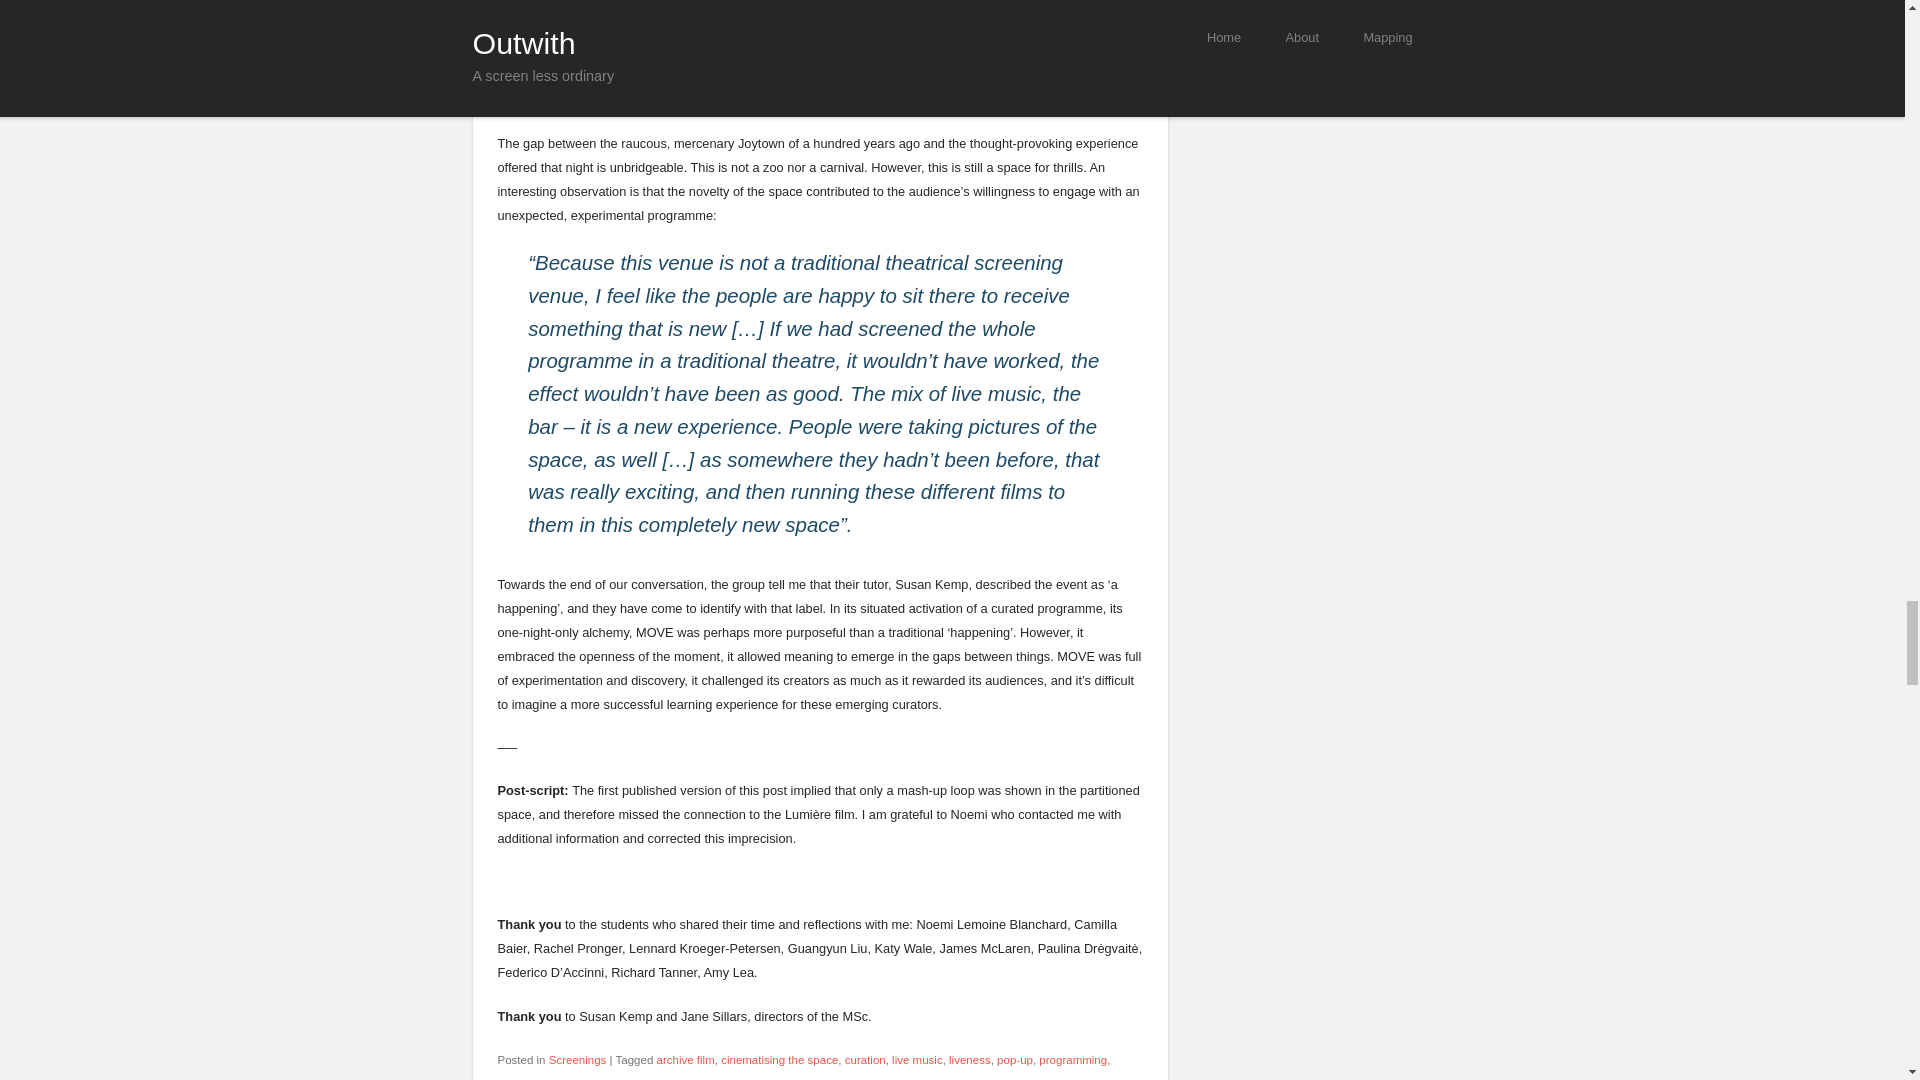  Describe the element at coordinates (969, 1060) in the screenshot. I see `liveness` at that location.